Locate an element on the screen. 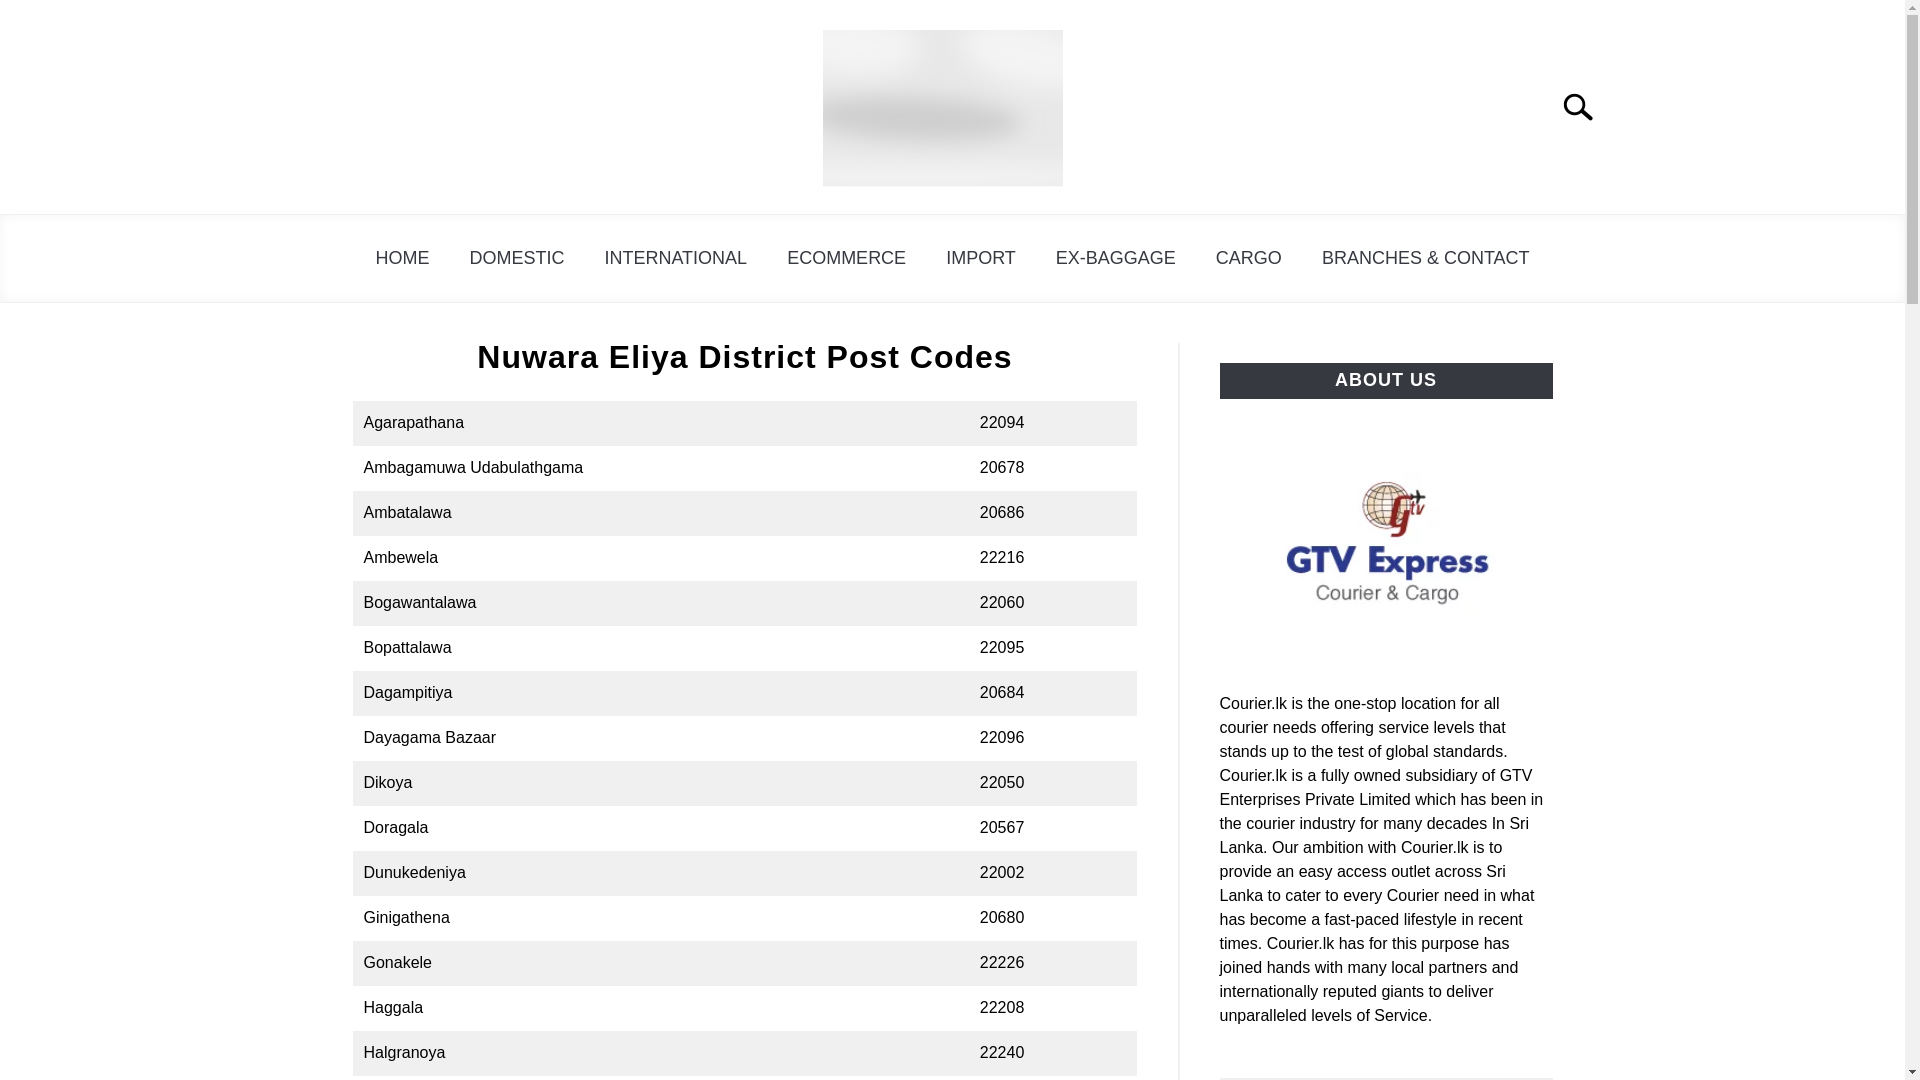 Image resolution: width=1920 pixels, height=1080 pixels. ECOMMERCE is located at coordinates (846, 258).